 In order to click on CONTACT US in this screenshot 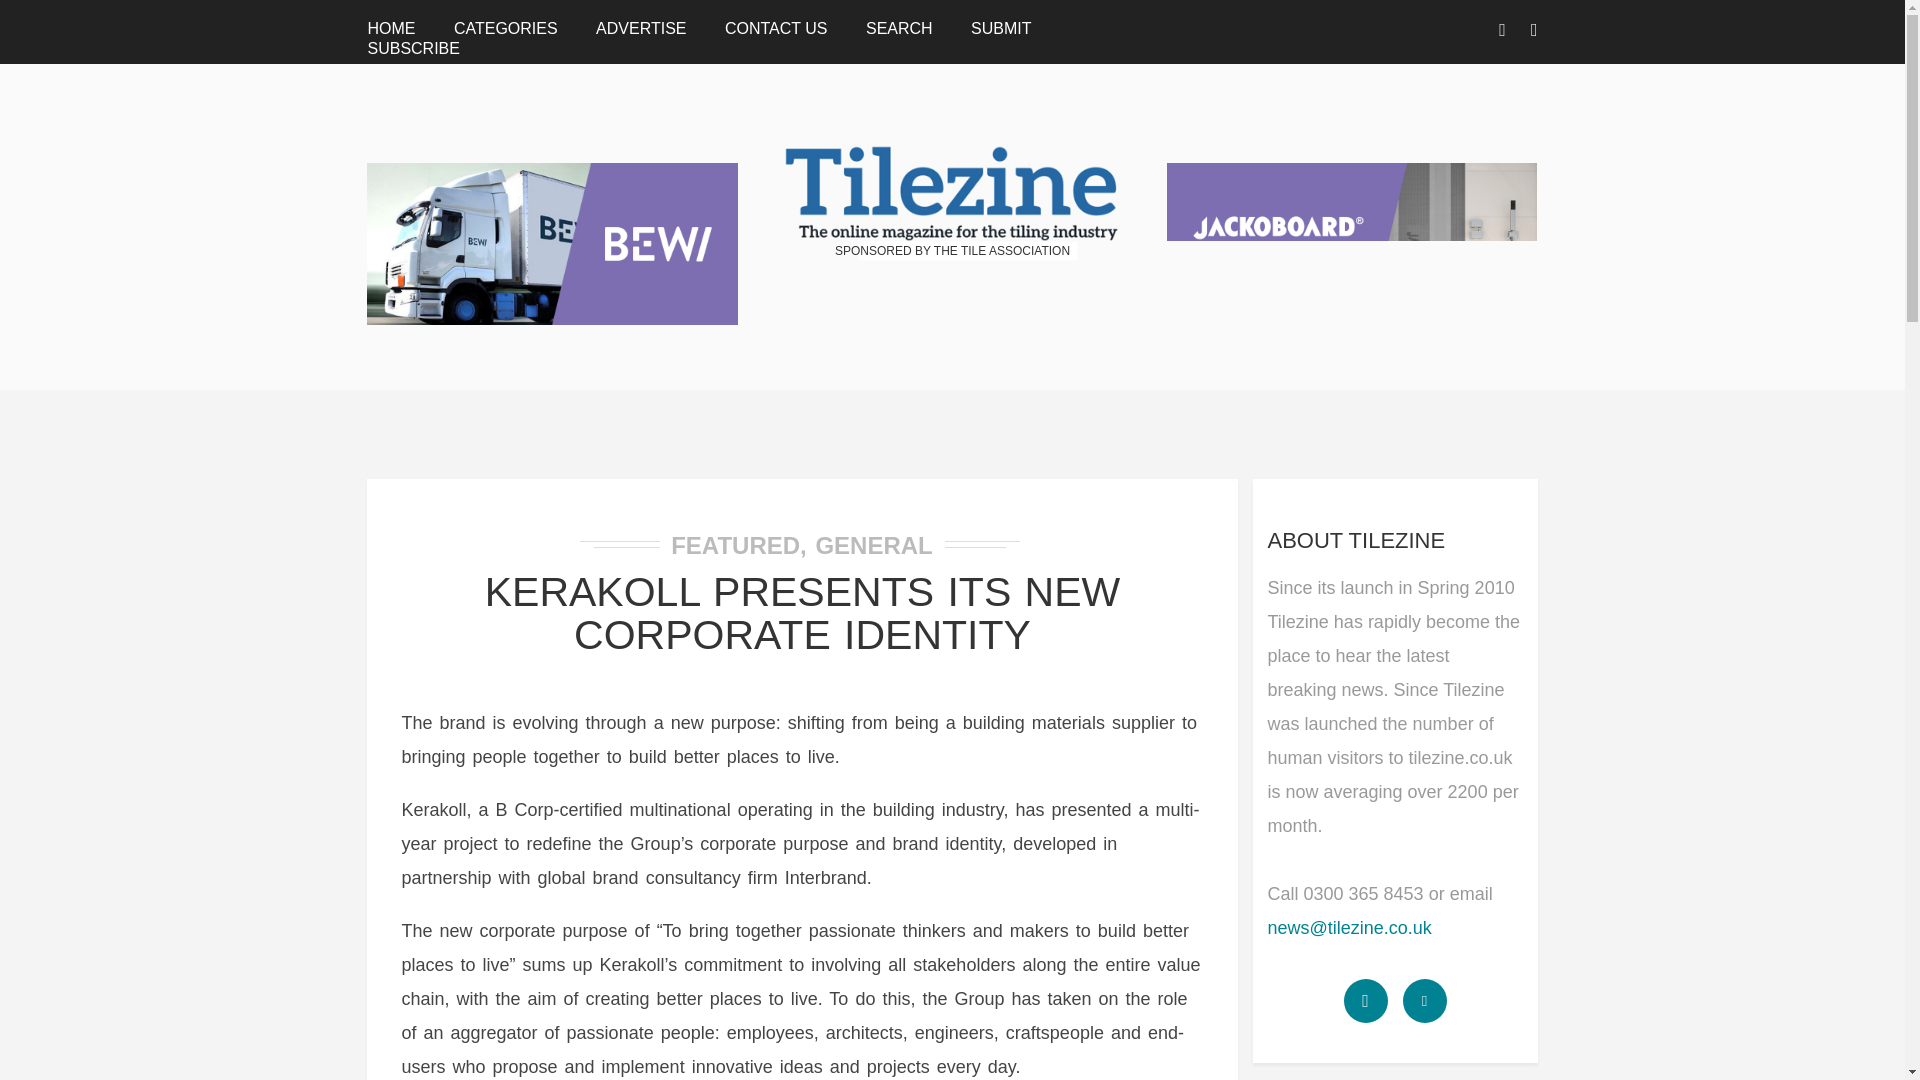, I will do `click(776, 28)`.